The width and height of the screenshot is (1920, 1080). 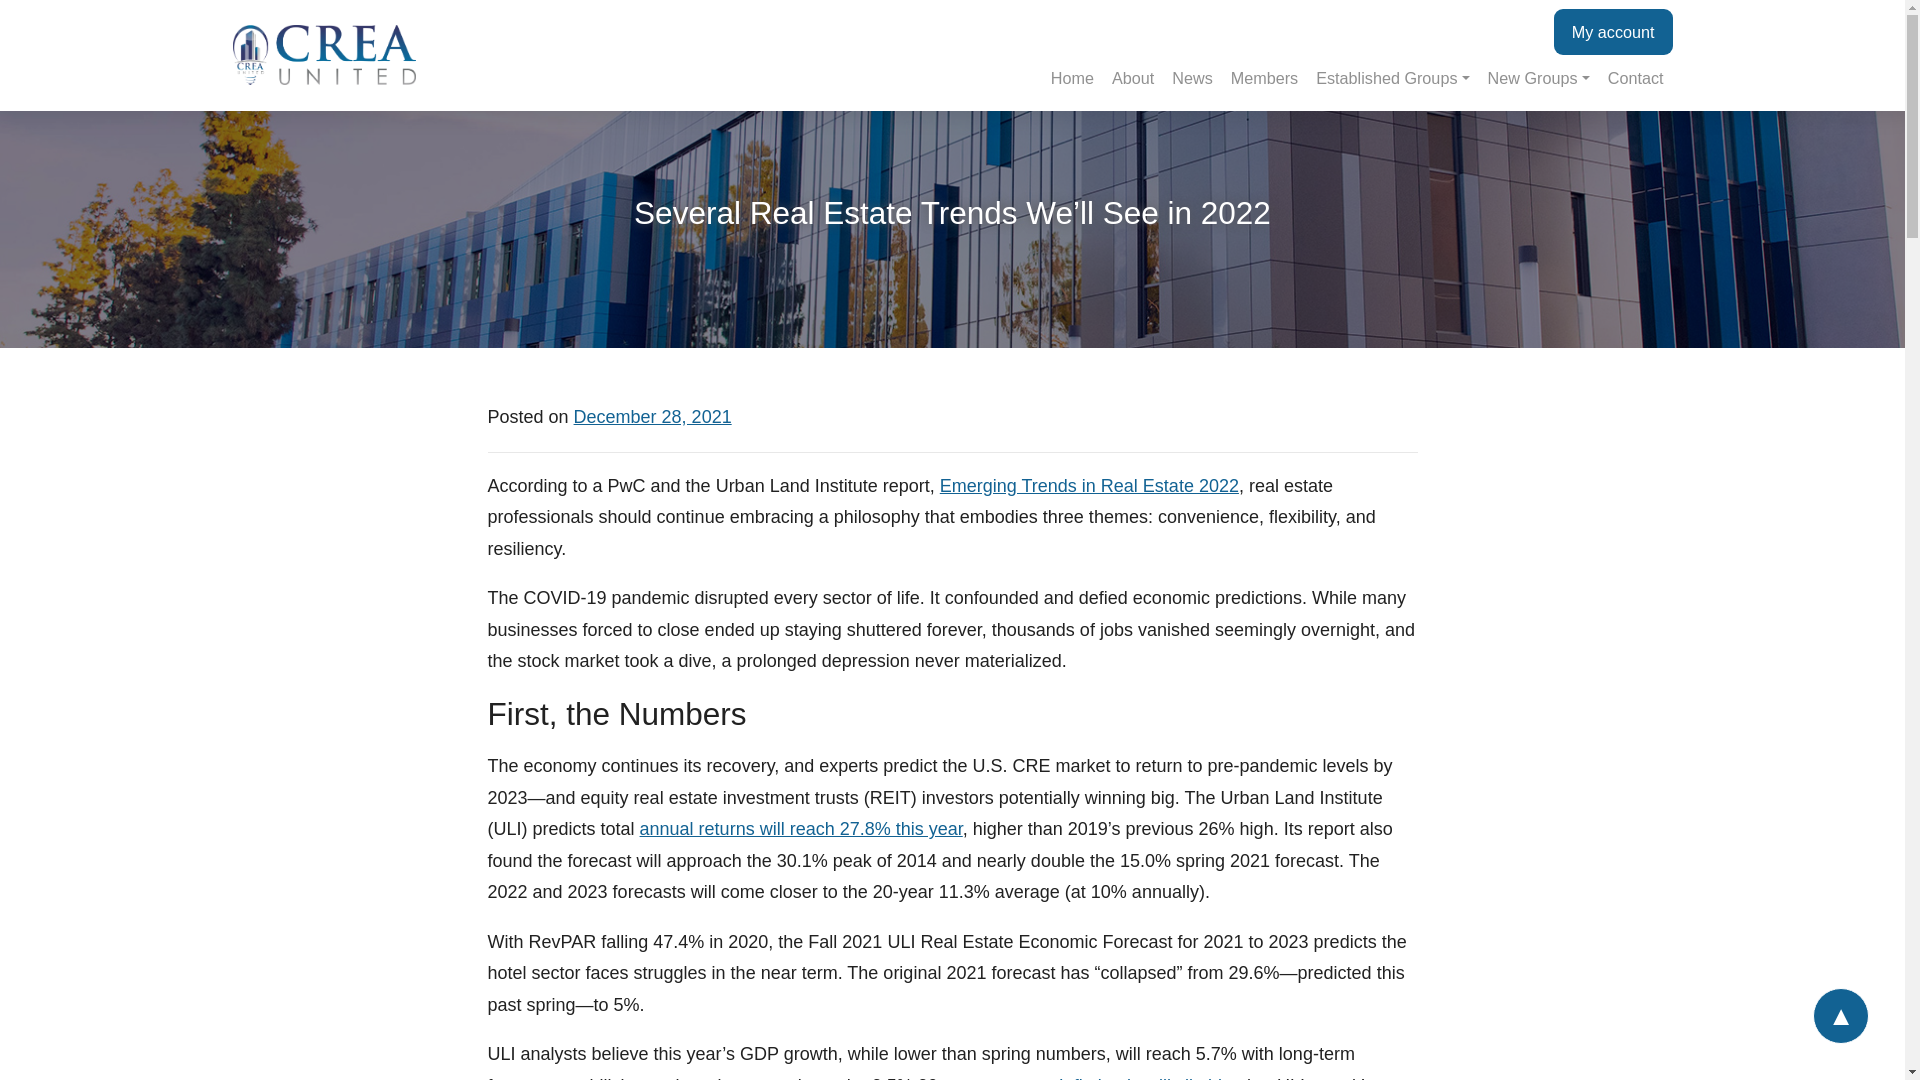 I want to click on Home, so click(x=1072, y=78).